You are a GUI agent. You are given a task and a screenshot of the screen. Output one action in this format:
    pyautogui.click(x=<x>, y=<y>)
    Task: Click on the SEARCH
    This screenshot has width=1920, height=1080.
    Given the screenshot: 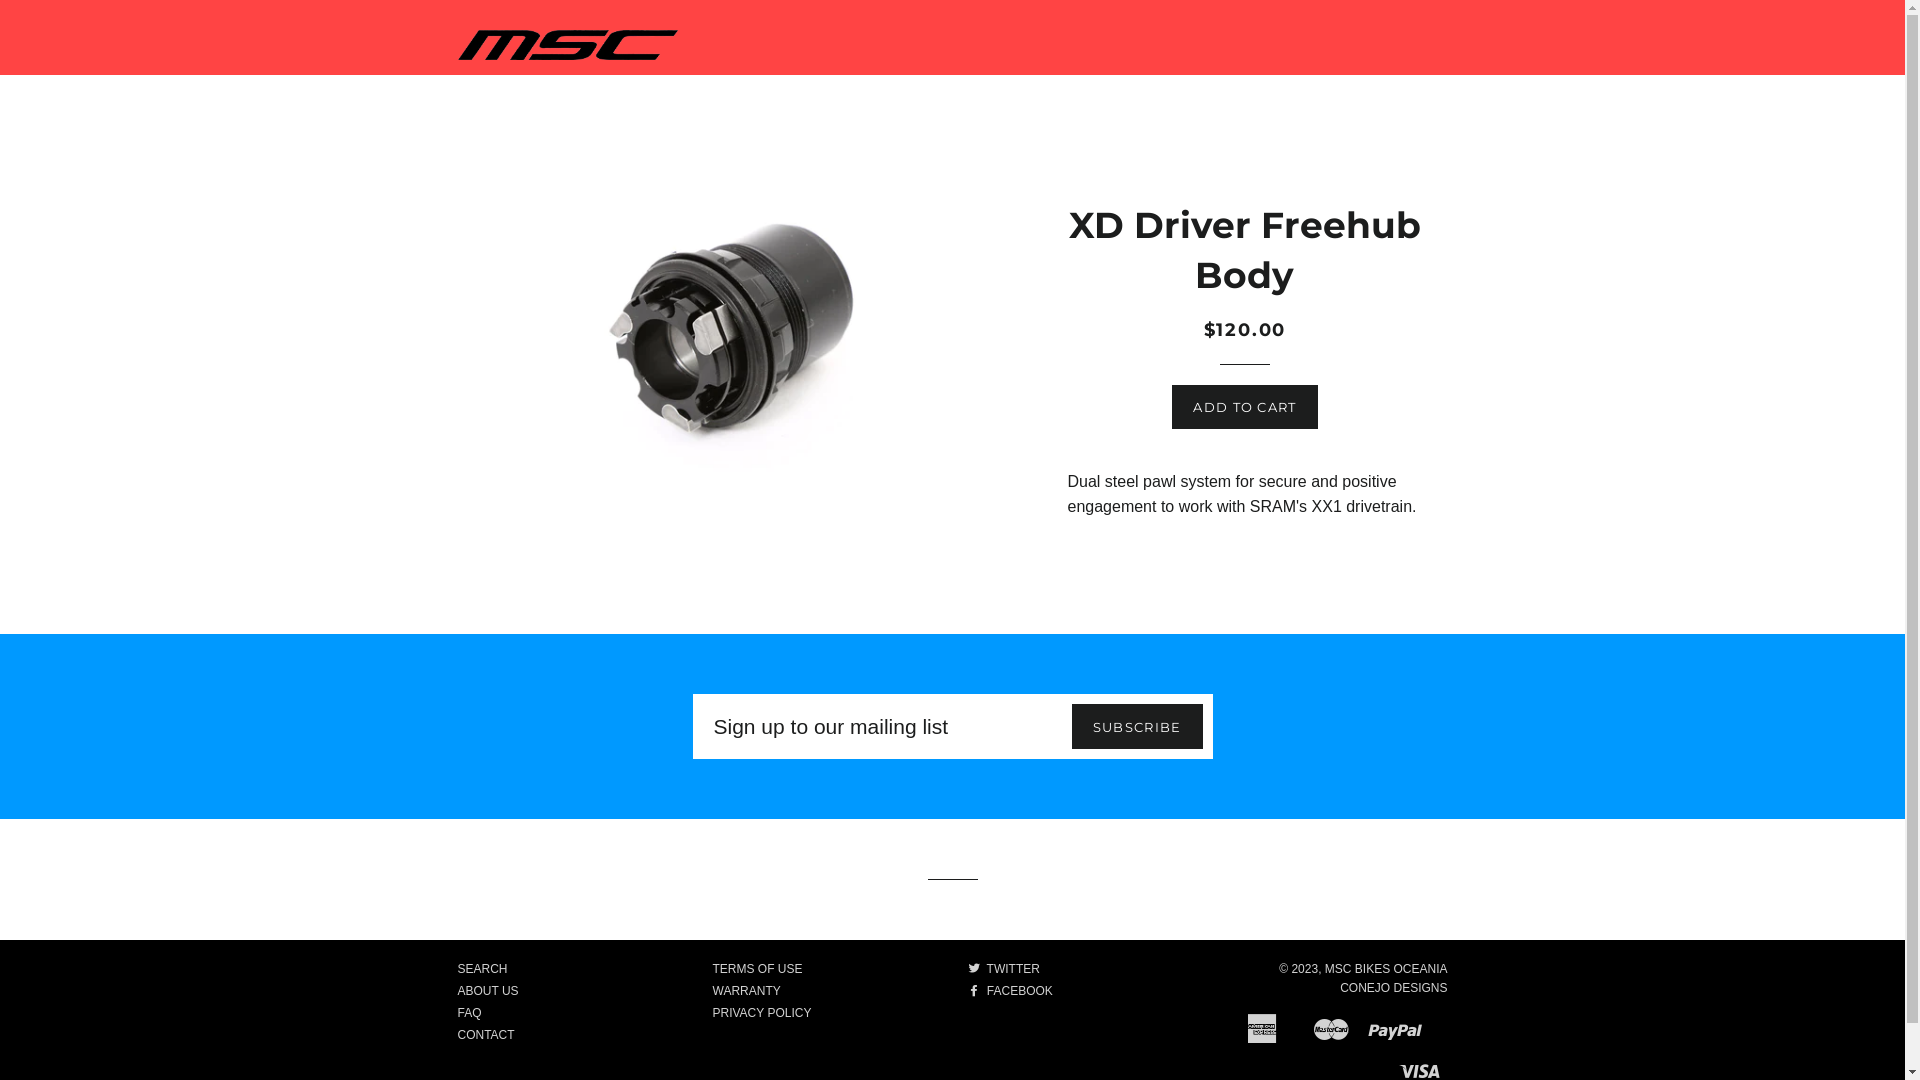 What is the action you would take?
    pyautogui.click(x=483, y=969)
    